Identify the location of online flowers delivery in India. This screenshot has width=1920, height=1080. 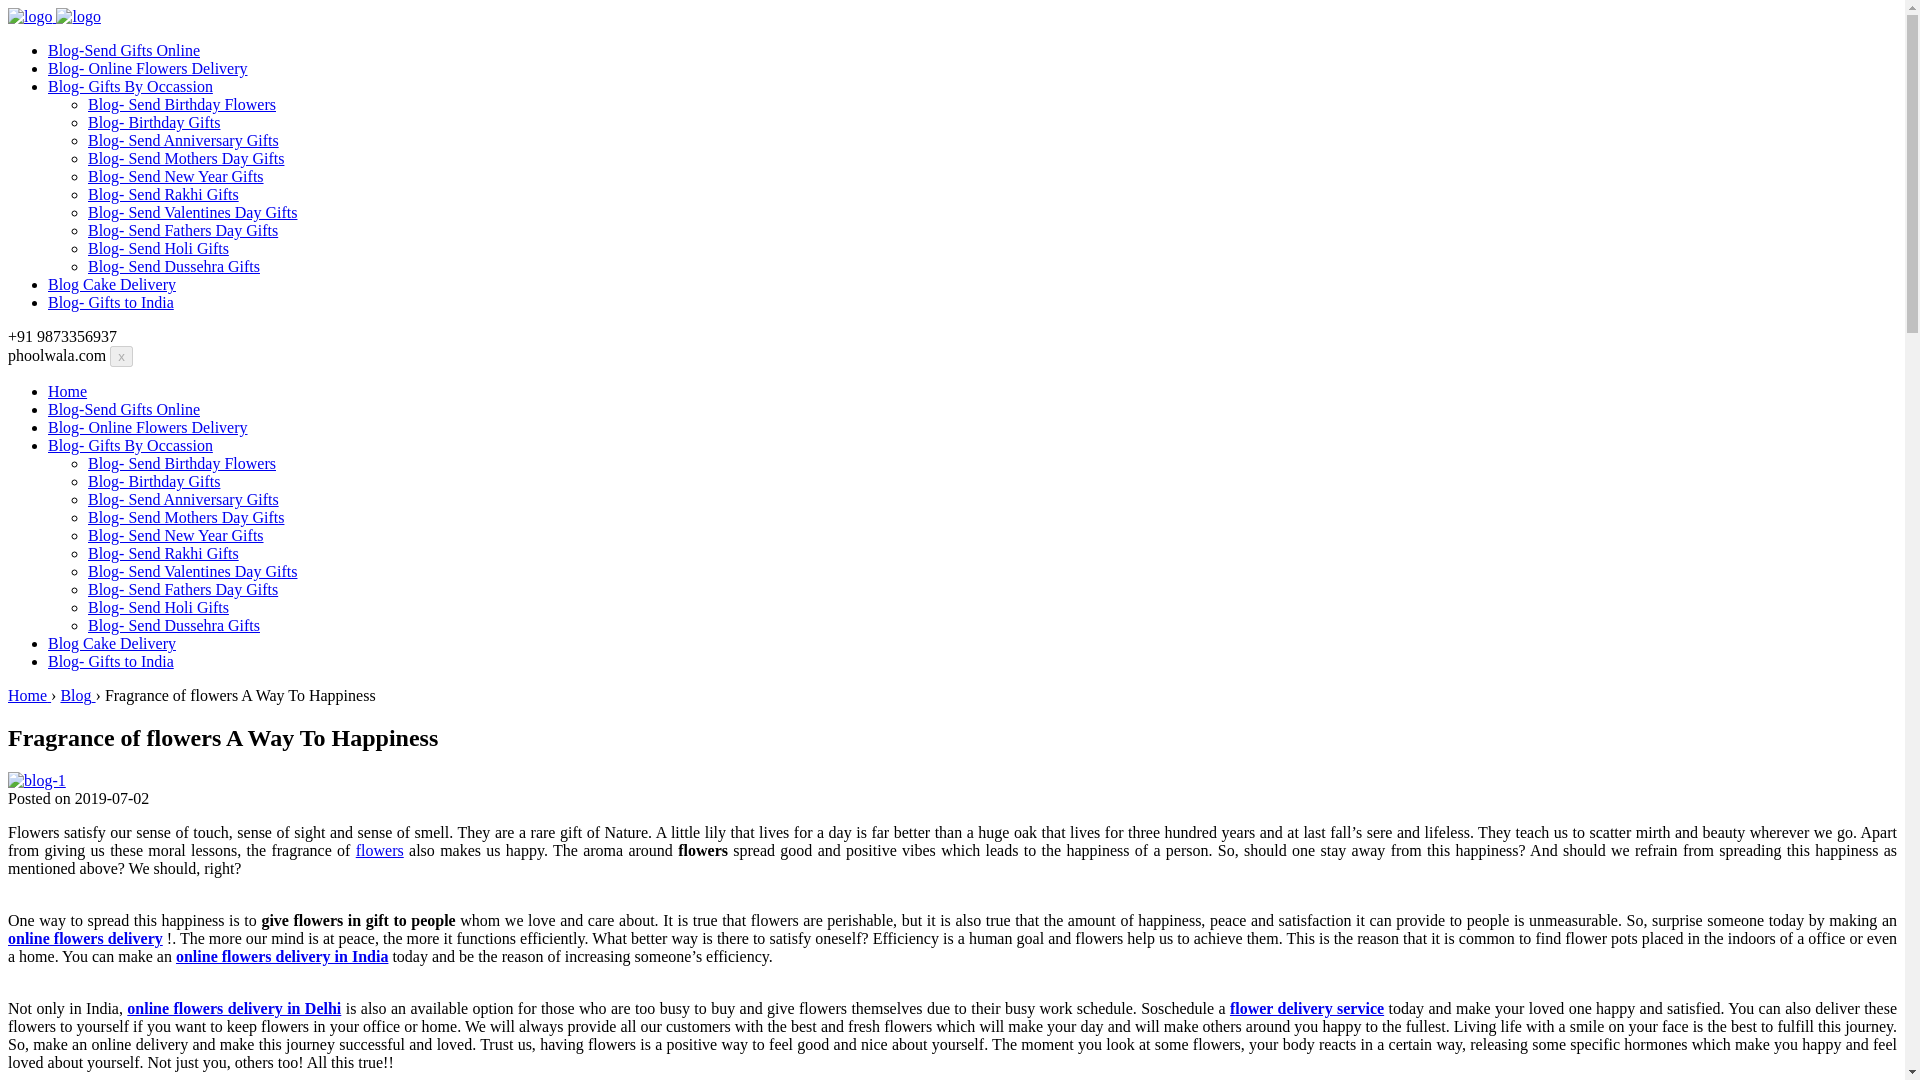
(282, 956).